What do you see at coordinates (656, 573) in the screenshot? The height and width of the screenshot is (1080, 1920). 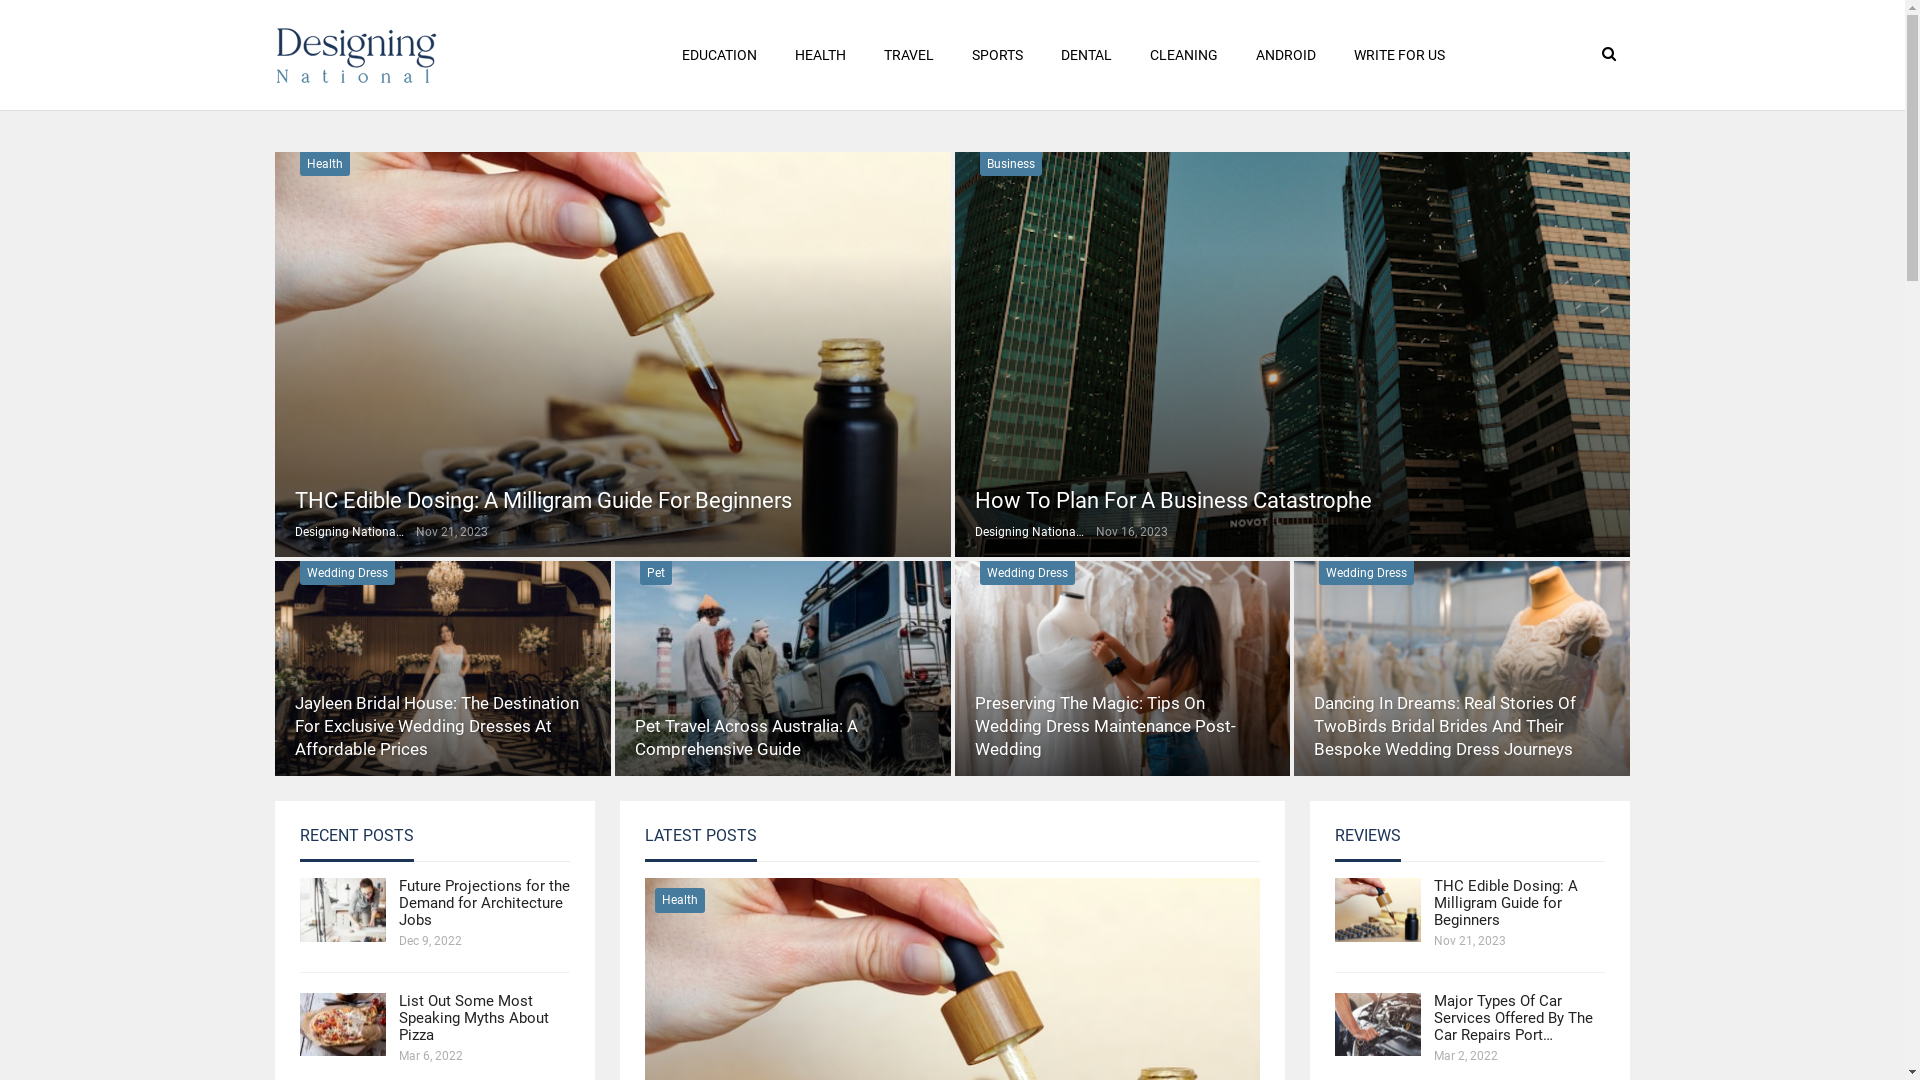 I see `Pet` at bounding box center [656, 573].